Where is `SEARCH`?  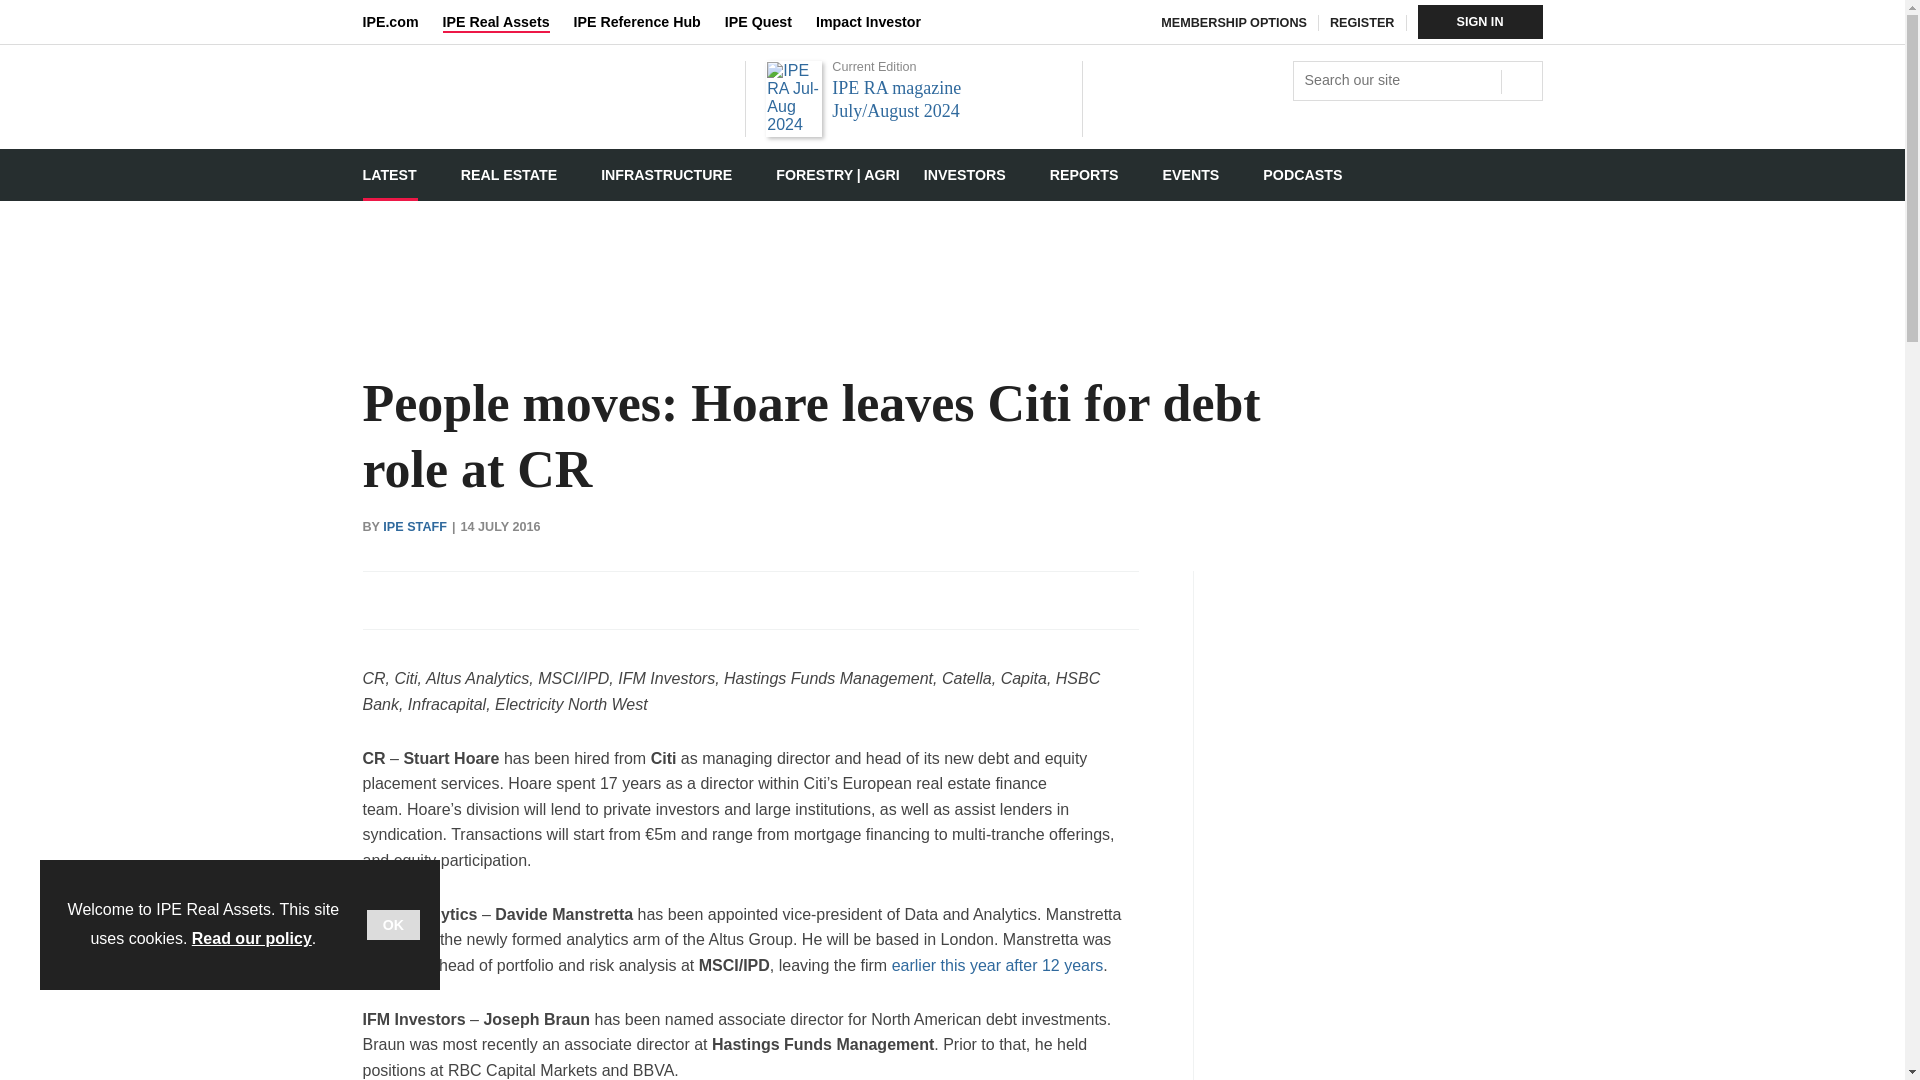
SEARCH is located at coordinates (1519, 78).